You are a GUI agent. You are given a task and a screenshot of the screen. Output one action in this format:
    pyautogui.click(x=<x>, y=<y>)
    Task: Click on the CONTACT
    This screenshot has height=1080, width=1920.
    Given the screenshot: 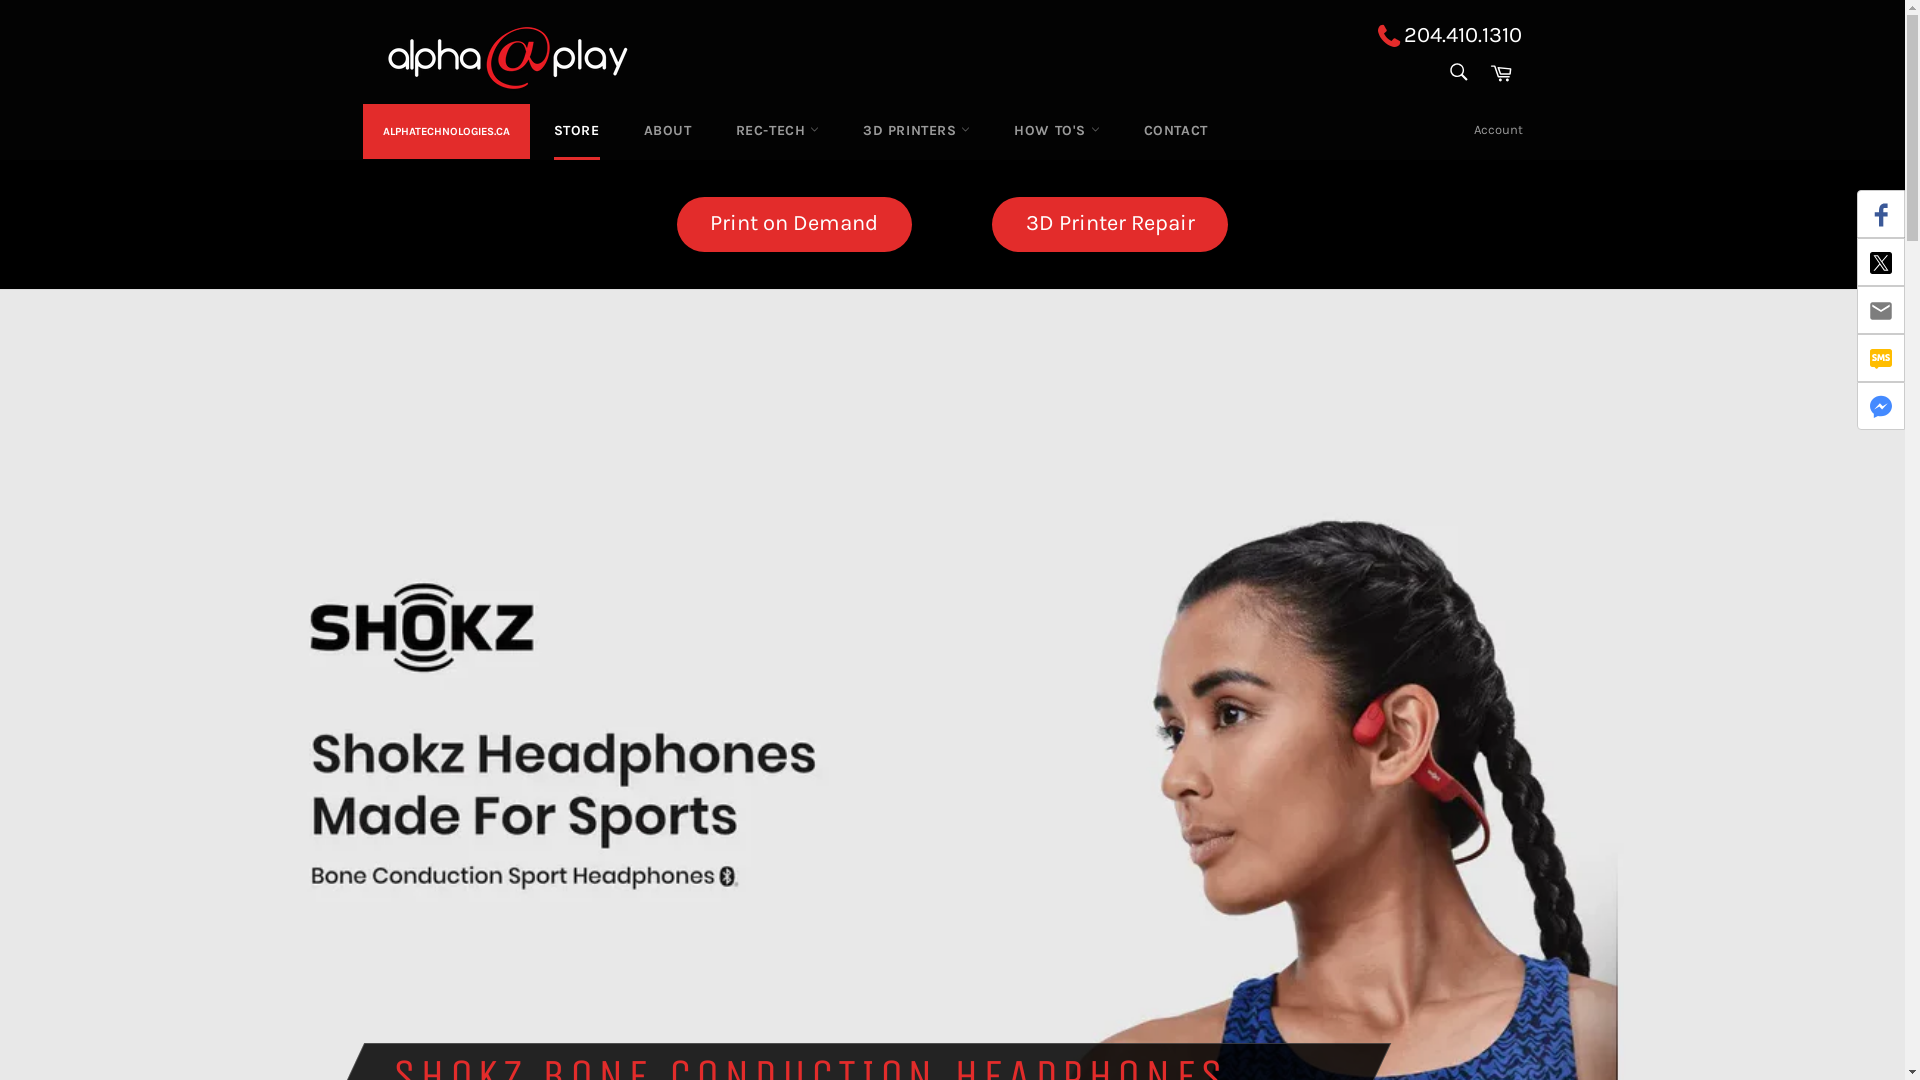 What is the action you would take?
    pyautogui.click(x=1176, y=130)
    